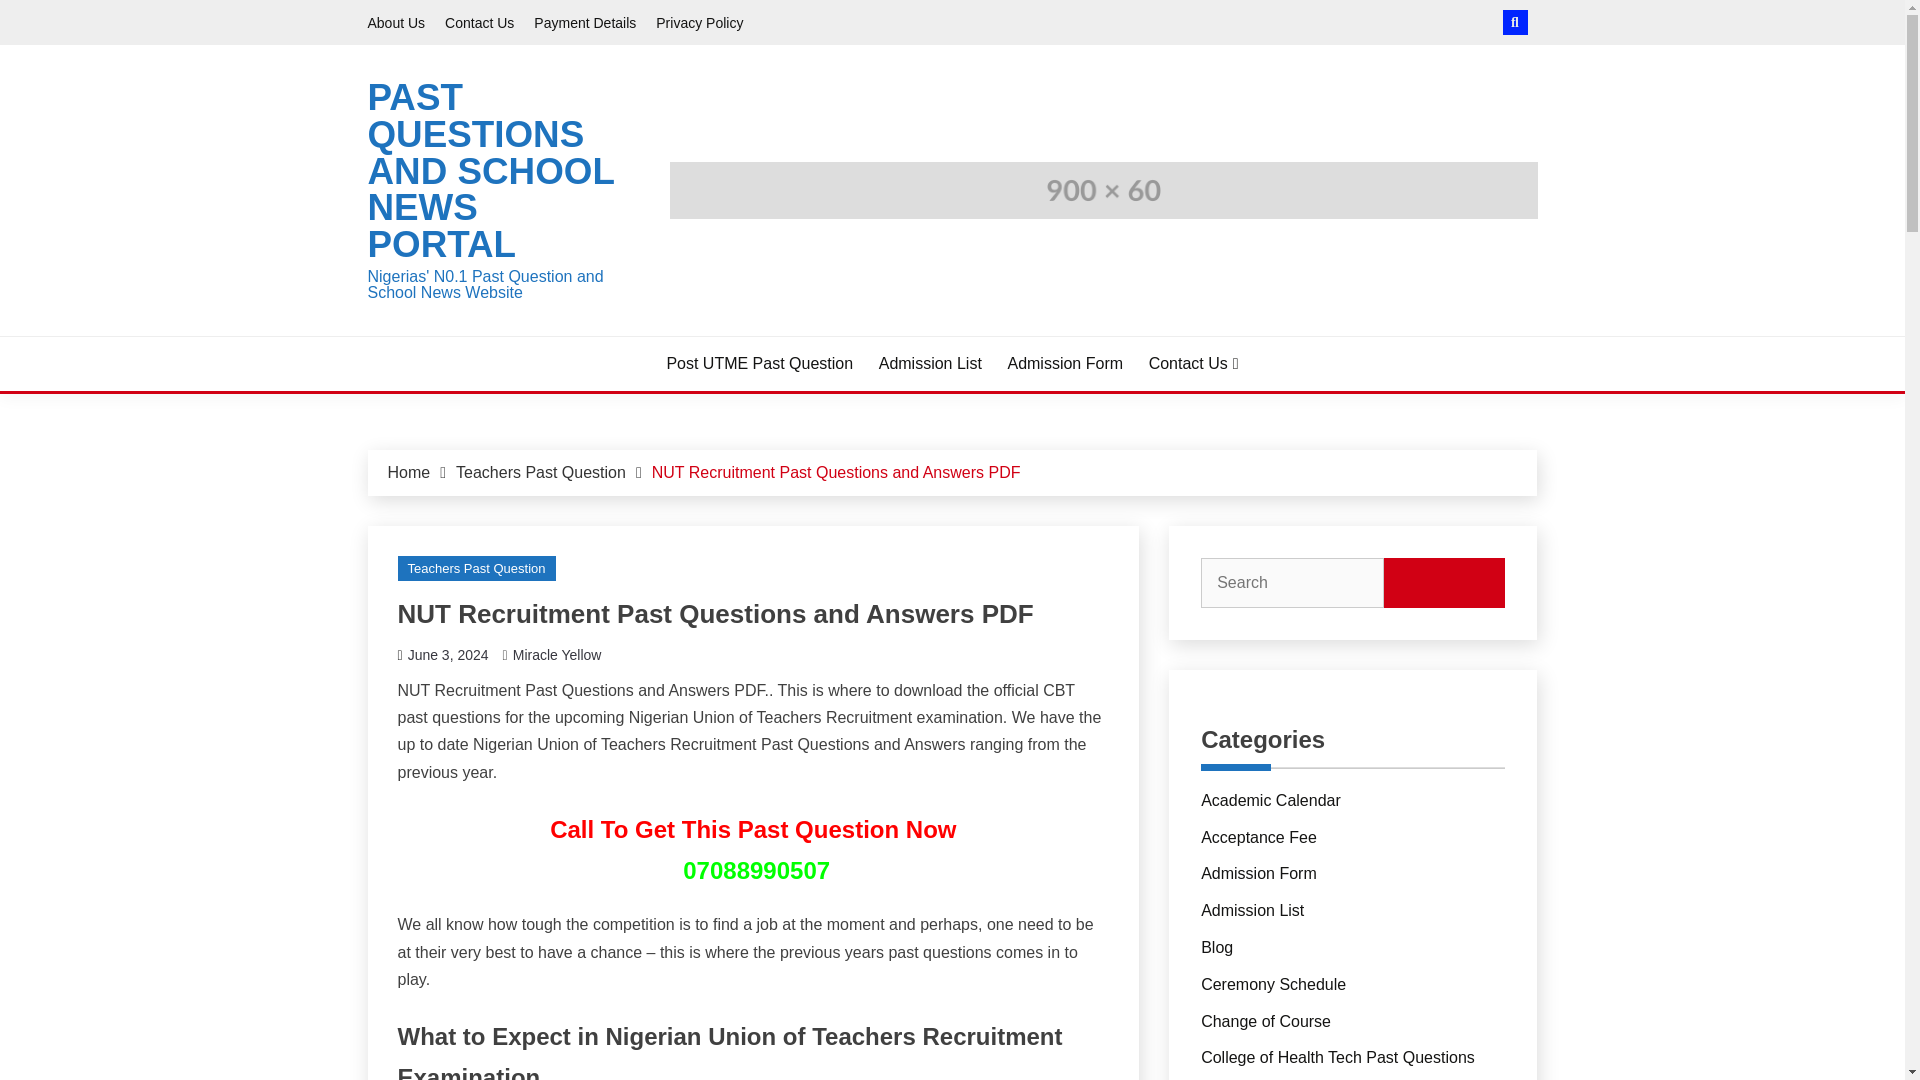 This screenshot has height=1080, width=1920. Describe the element at coordinates (836, 472) in the screenshot. I see `NUT Recruitment Past Questions and Answers PDF` at that location.